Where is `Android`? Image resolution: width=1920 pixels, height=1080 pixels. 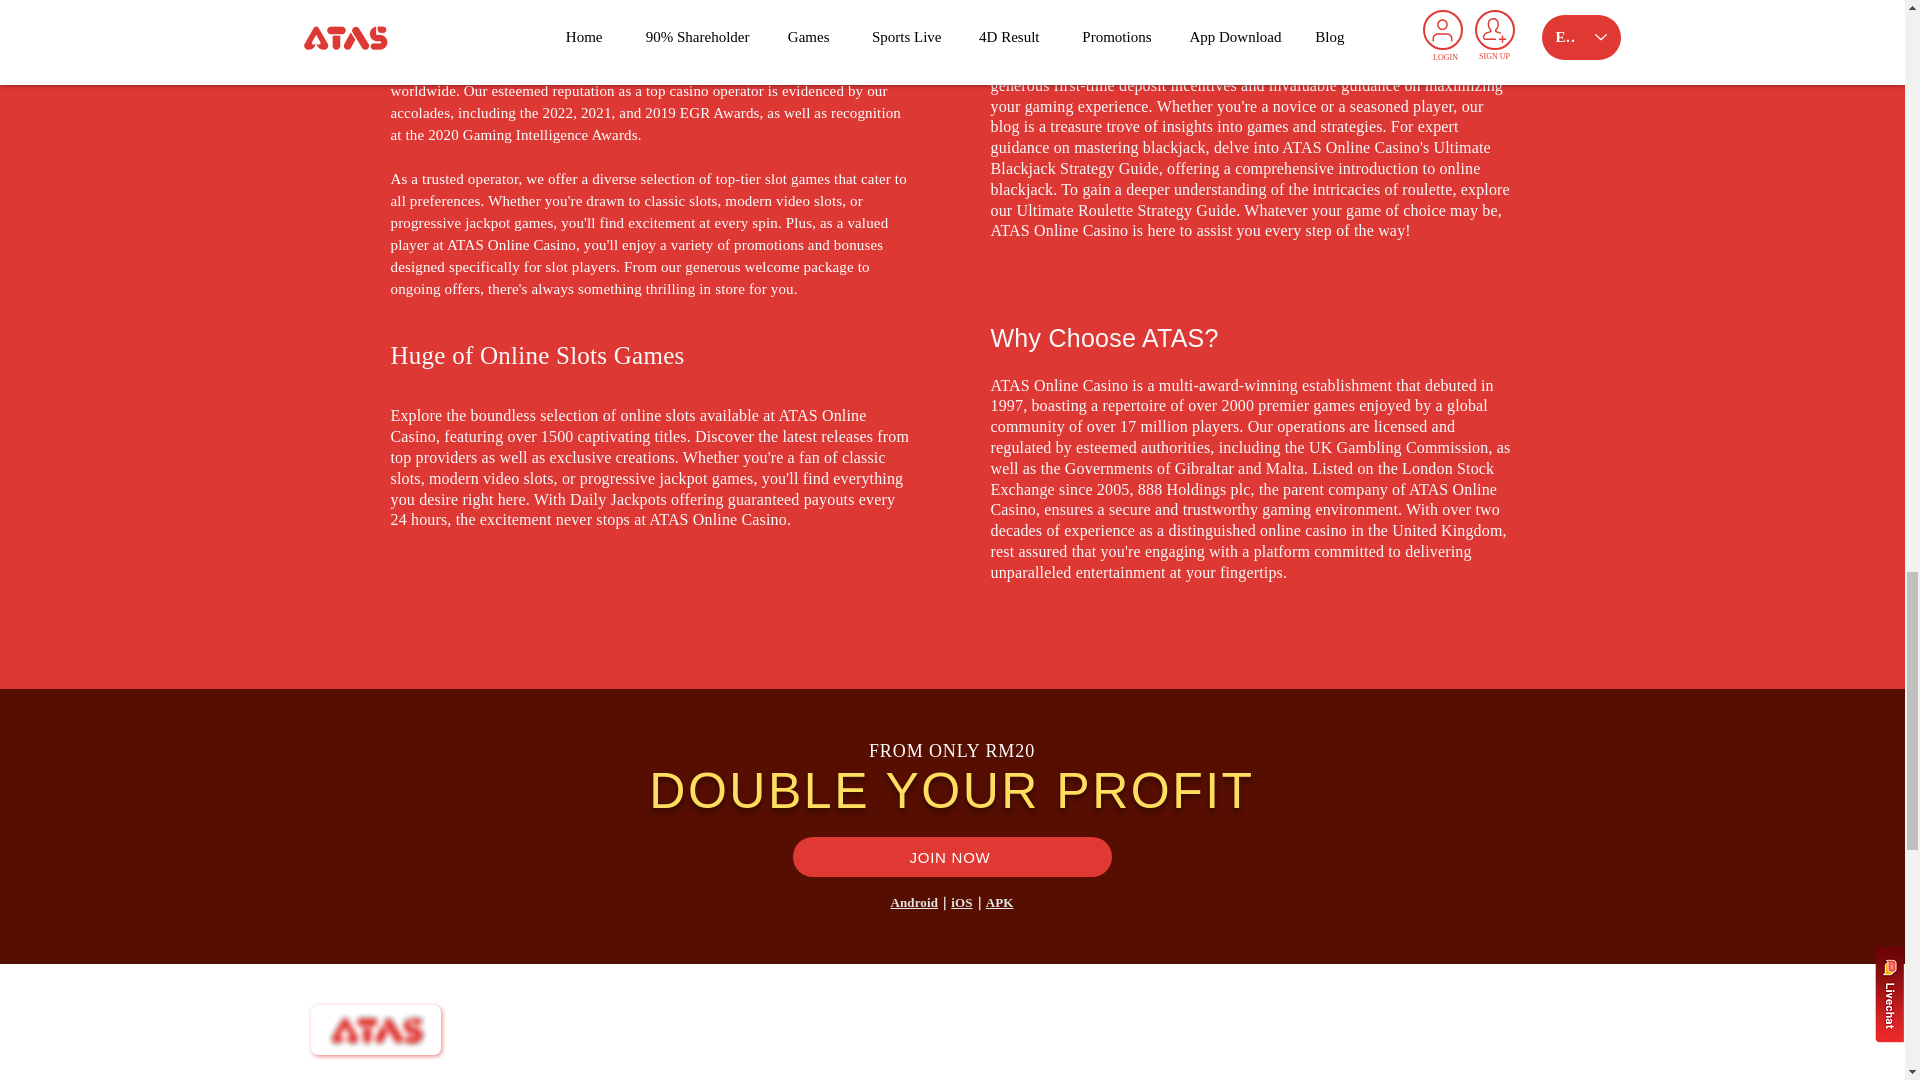 Android is located at coordinates (914, 902).